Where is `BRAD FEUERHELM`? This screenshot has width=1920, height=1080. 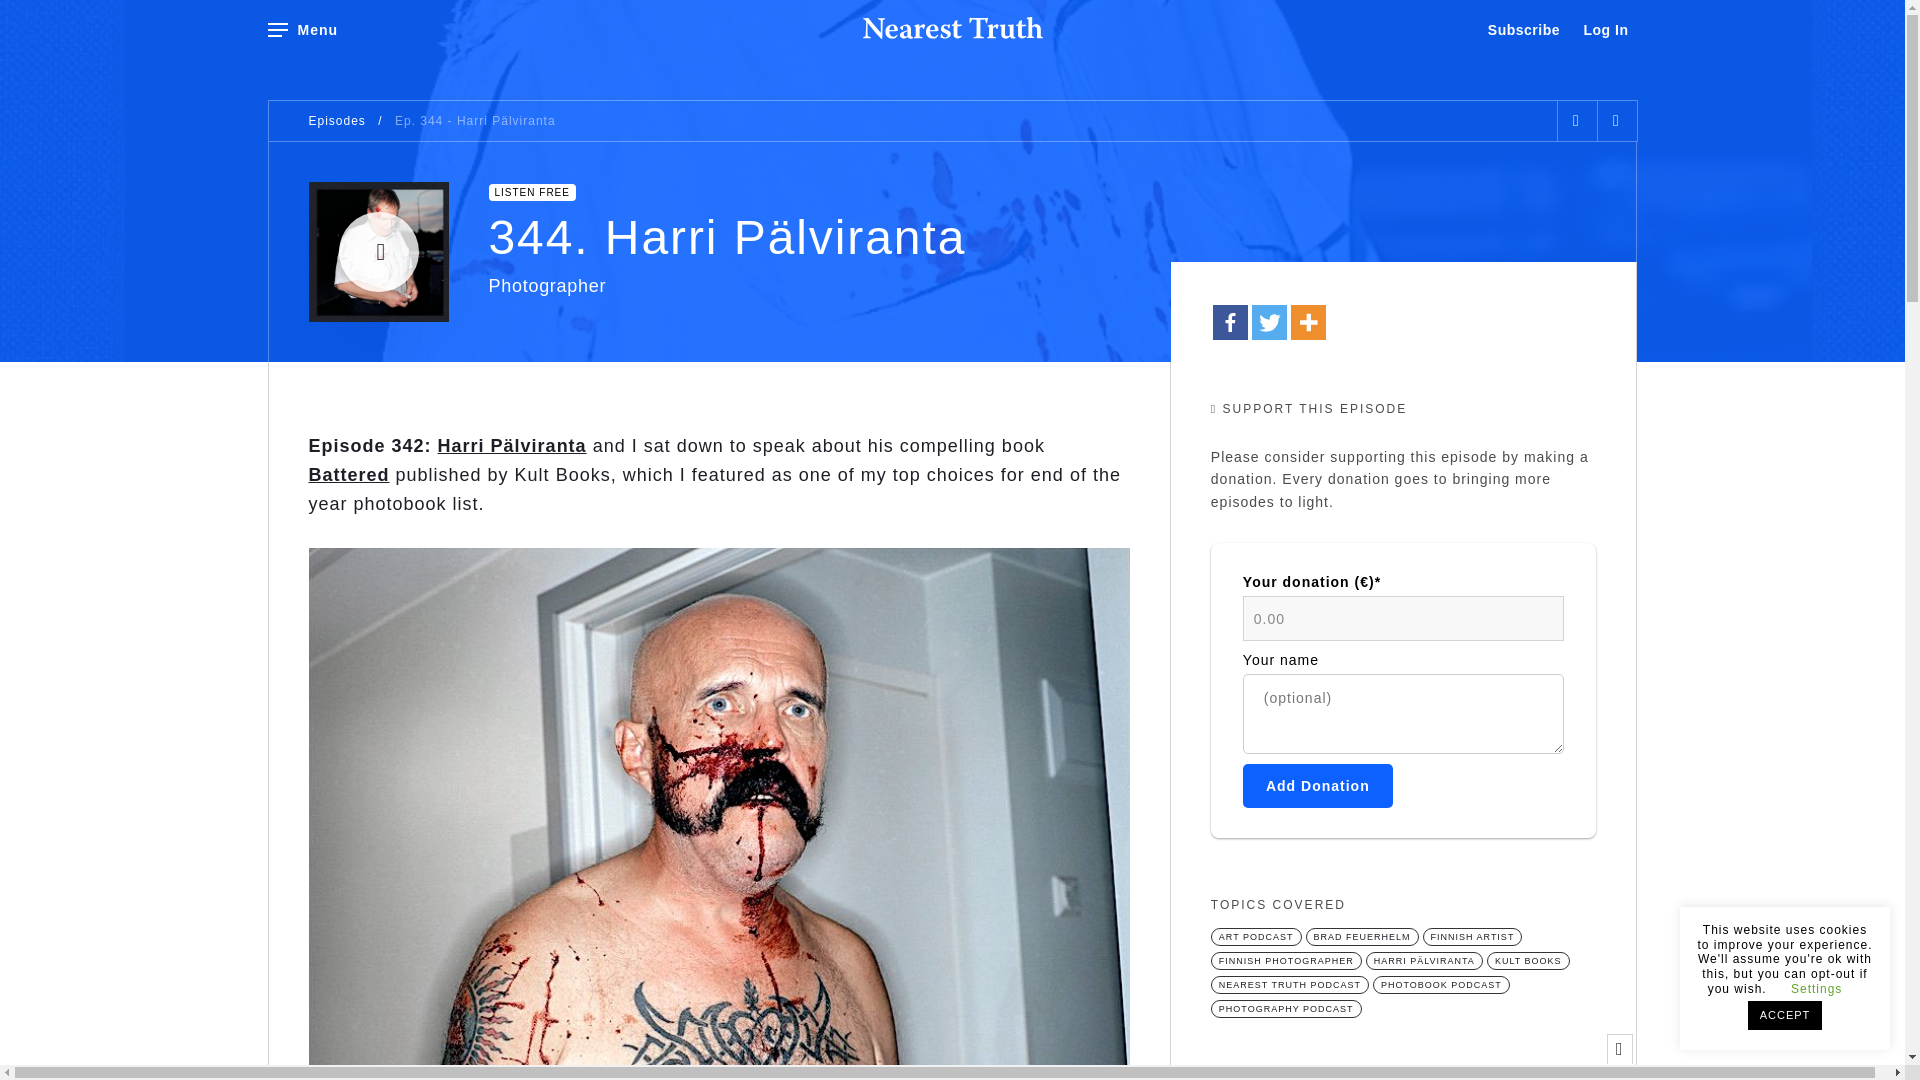 BRAD FEUERHELM is located at coordinates (1362, 936).